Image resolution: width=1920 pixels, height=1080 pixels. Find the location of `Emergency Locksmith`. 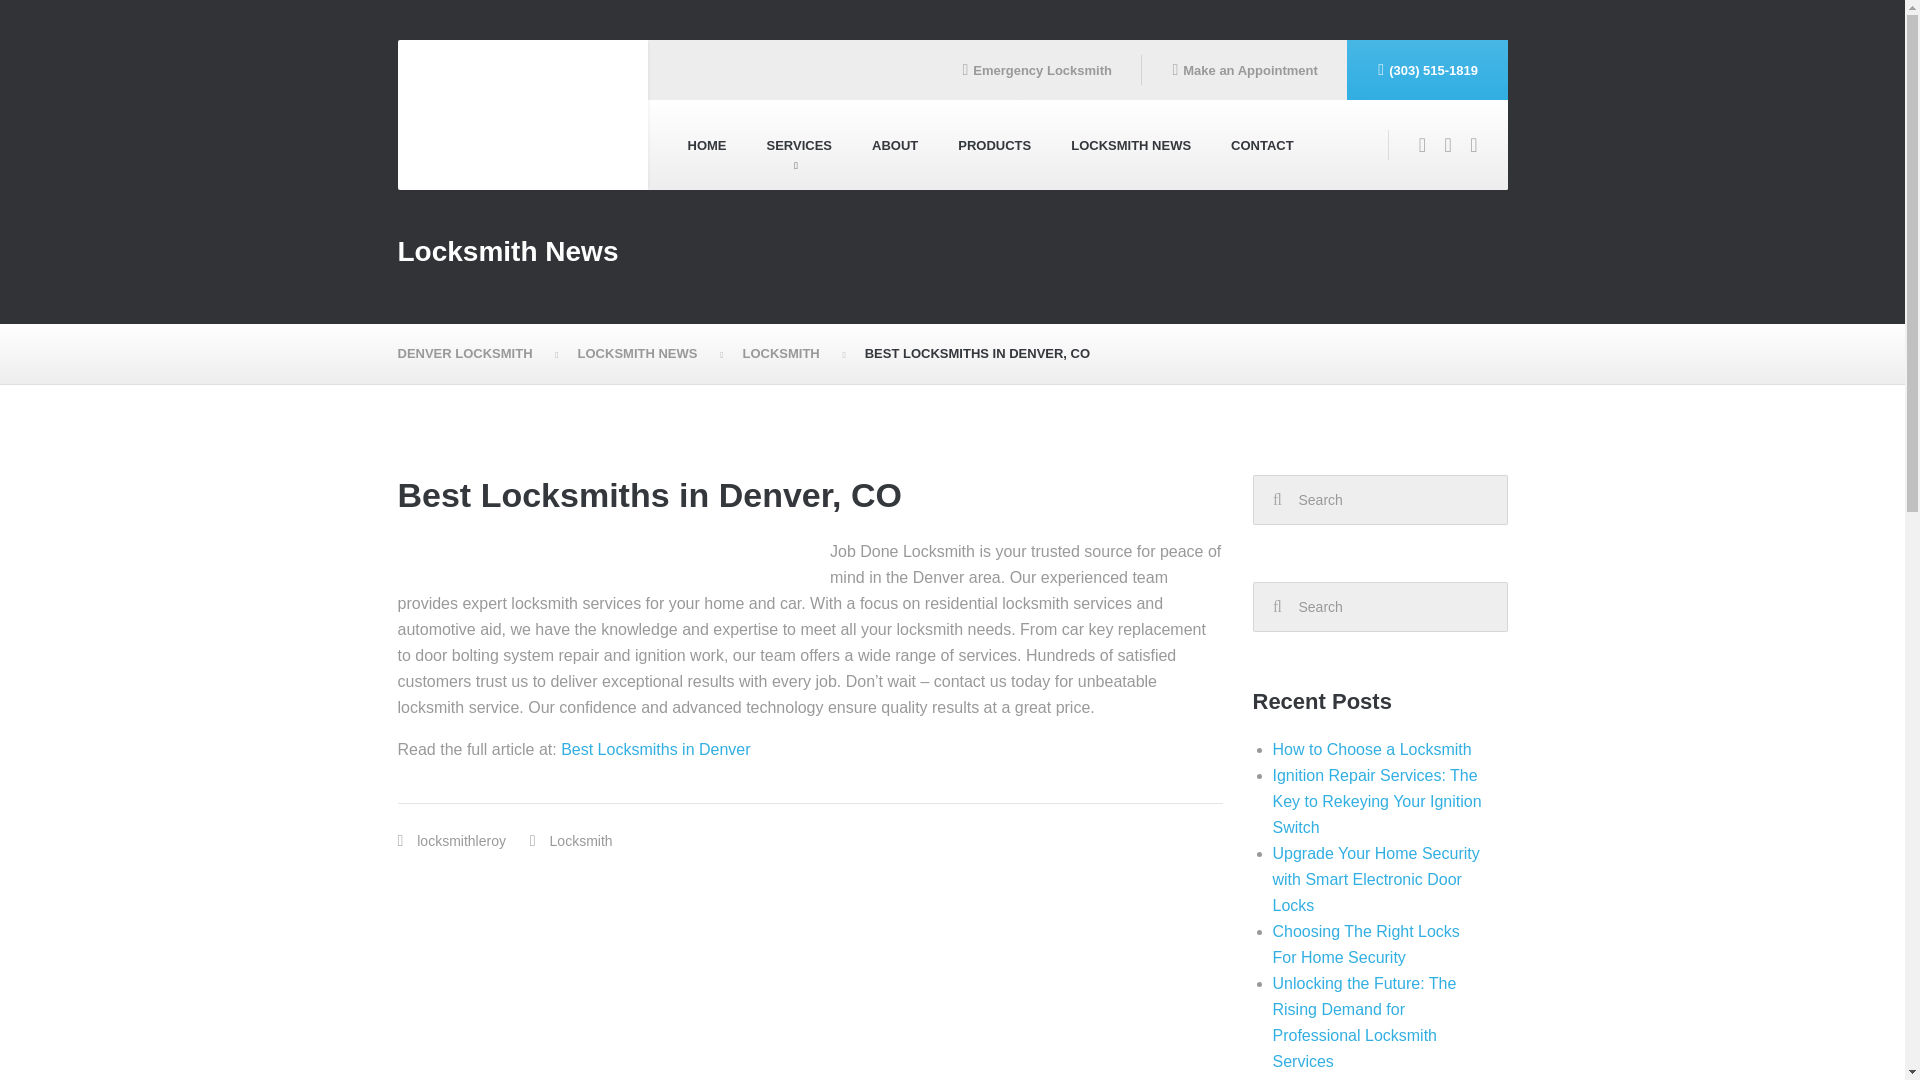

Emergency Locksmith is located at coordinates (1036, 70).